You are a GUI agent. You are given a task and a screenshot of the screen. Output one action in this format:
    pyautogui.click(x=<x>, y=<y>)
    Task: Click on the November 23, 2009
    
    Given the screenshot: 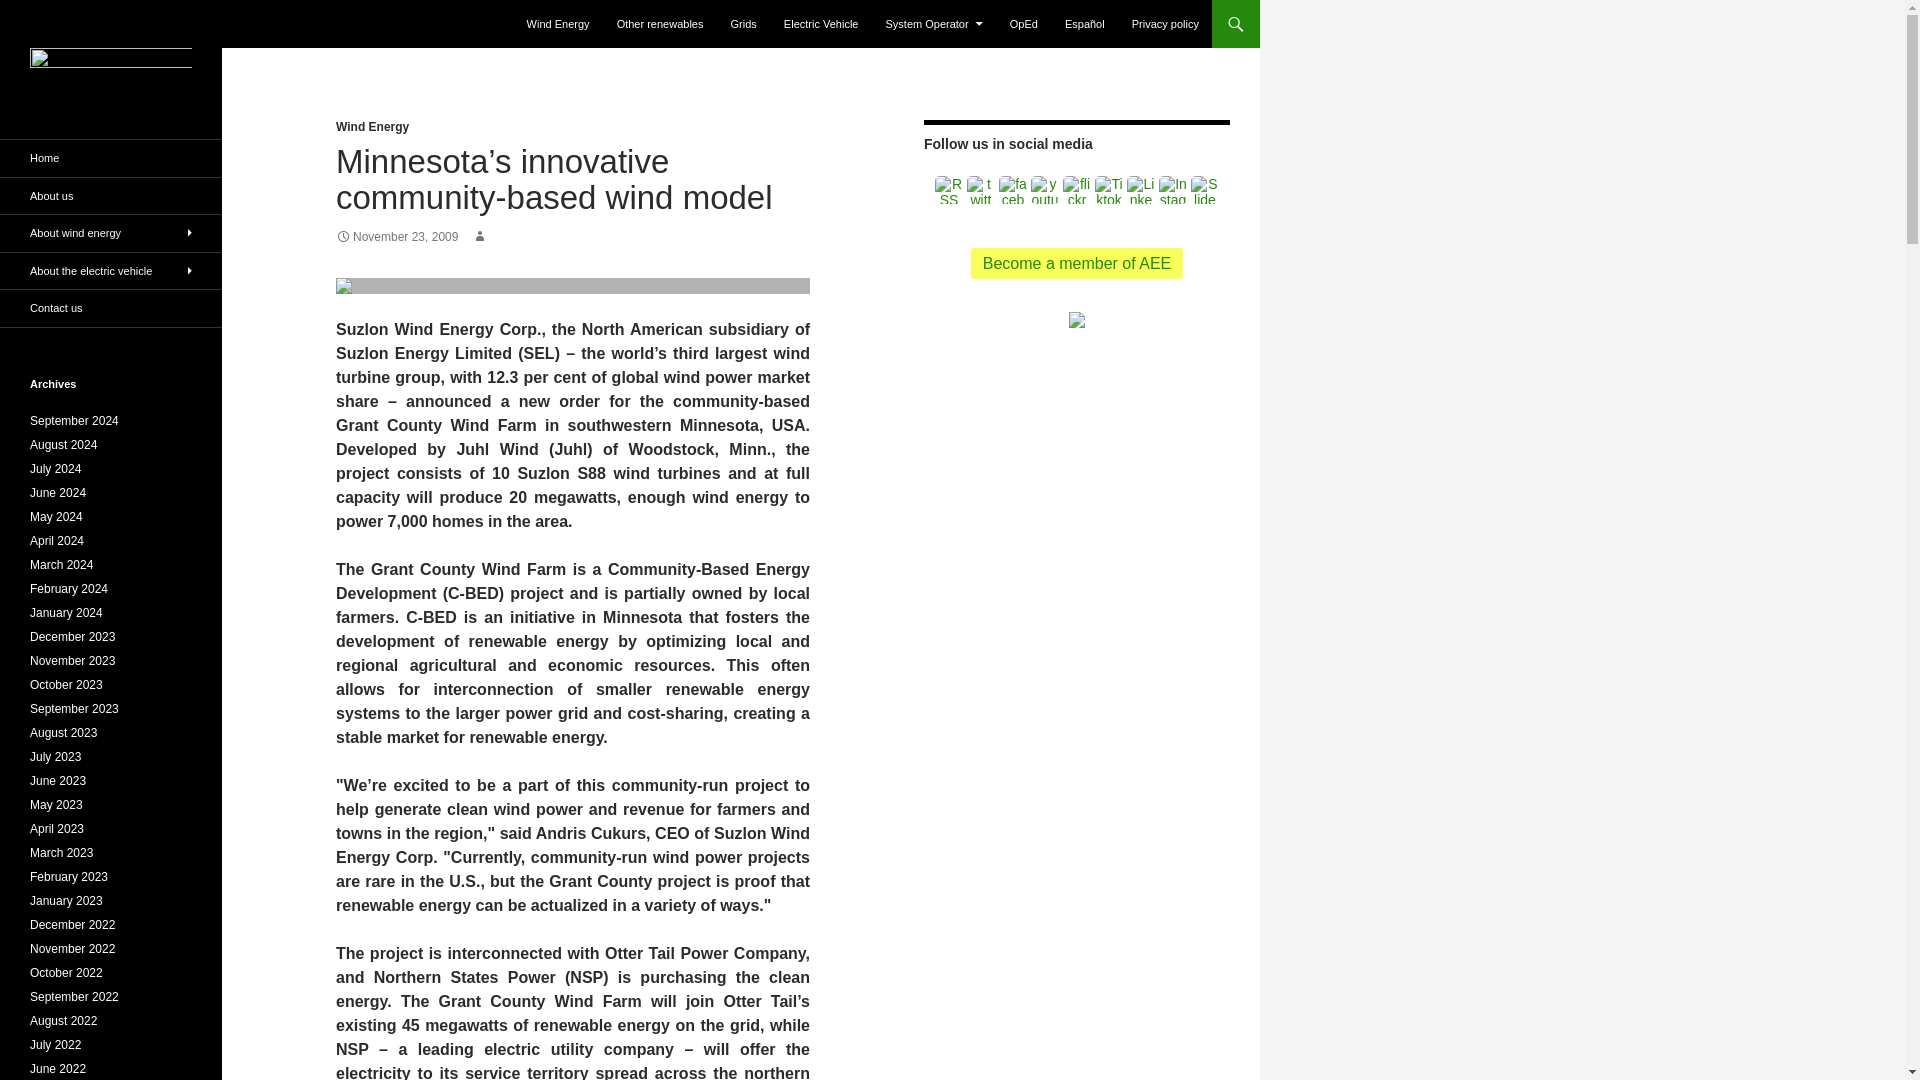 What is the action you would take?
    pyautogui.click(x=397, y=237)
    